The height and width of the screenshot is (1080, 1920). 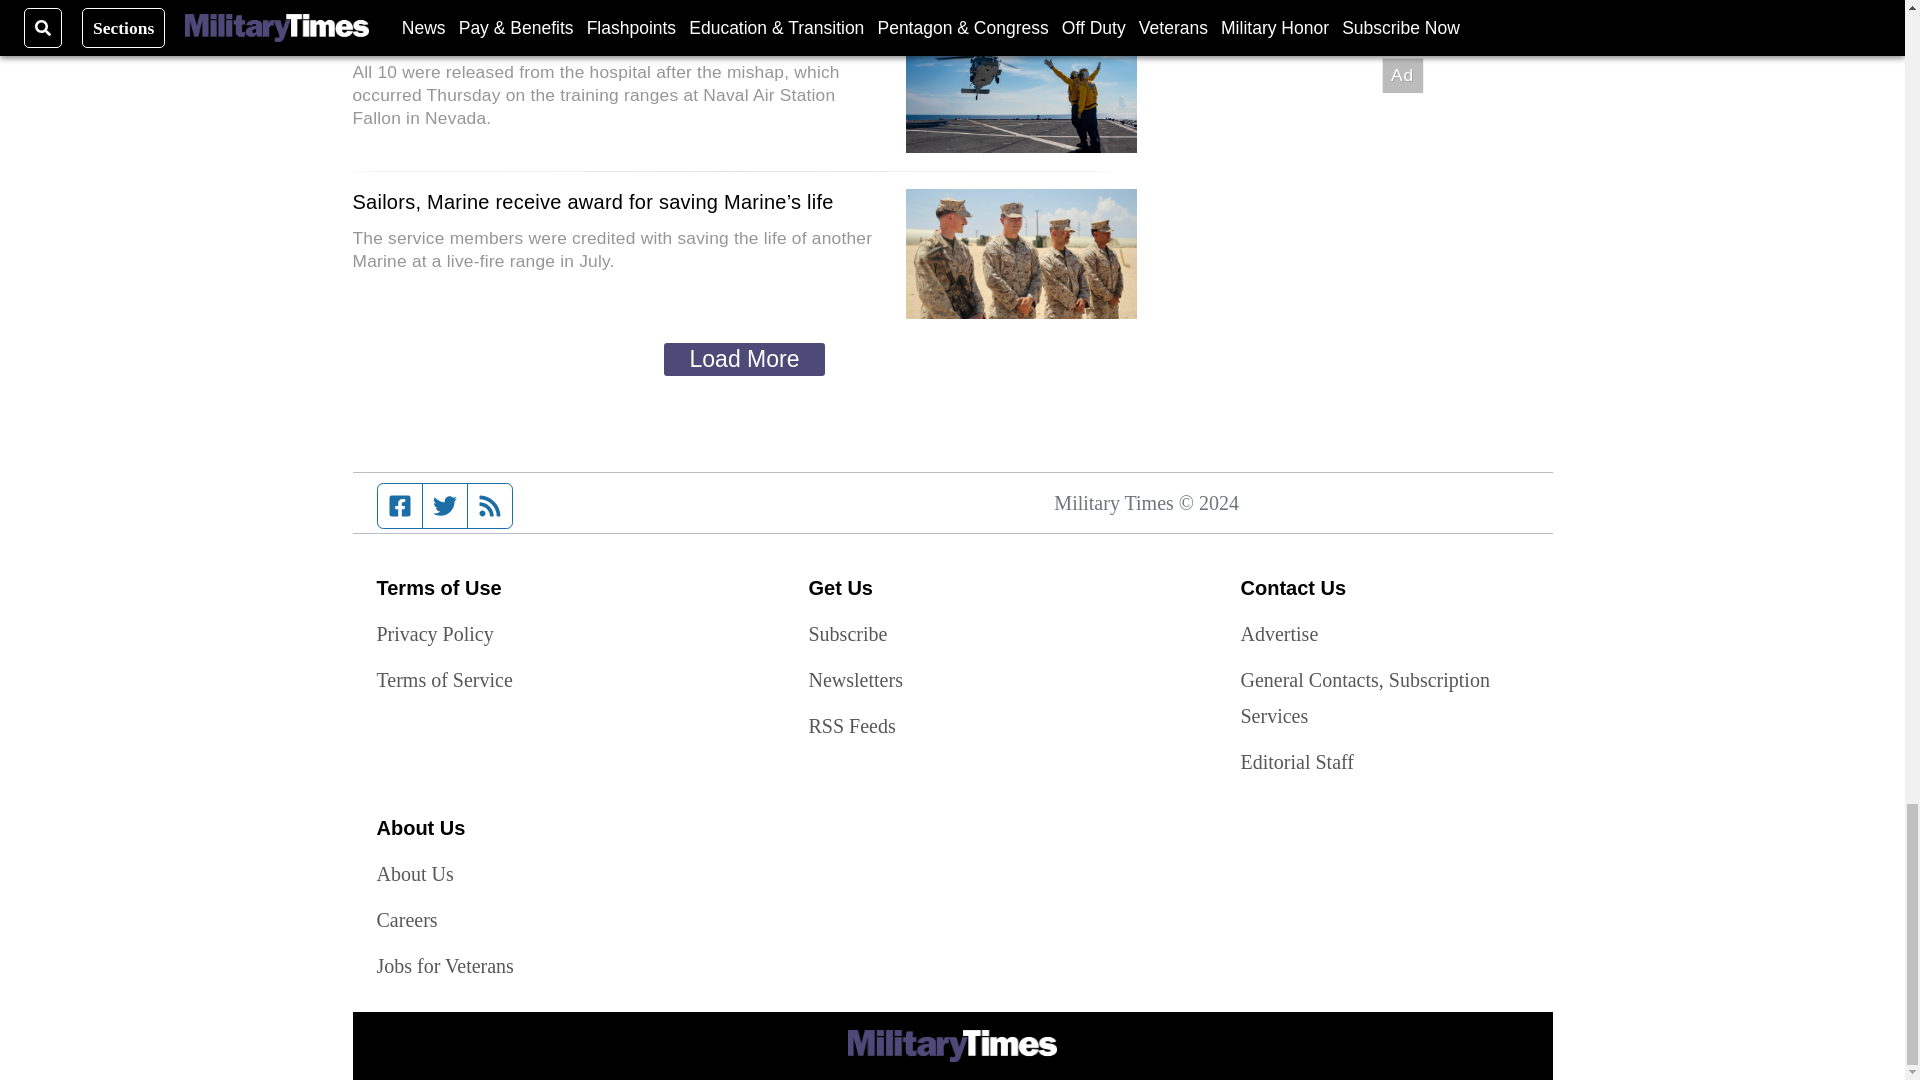 I want to click on RSS feed, so click(x=490, y=506).